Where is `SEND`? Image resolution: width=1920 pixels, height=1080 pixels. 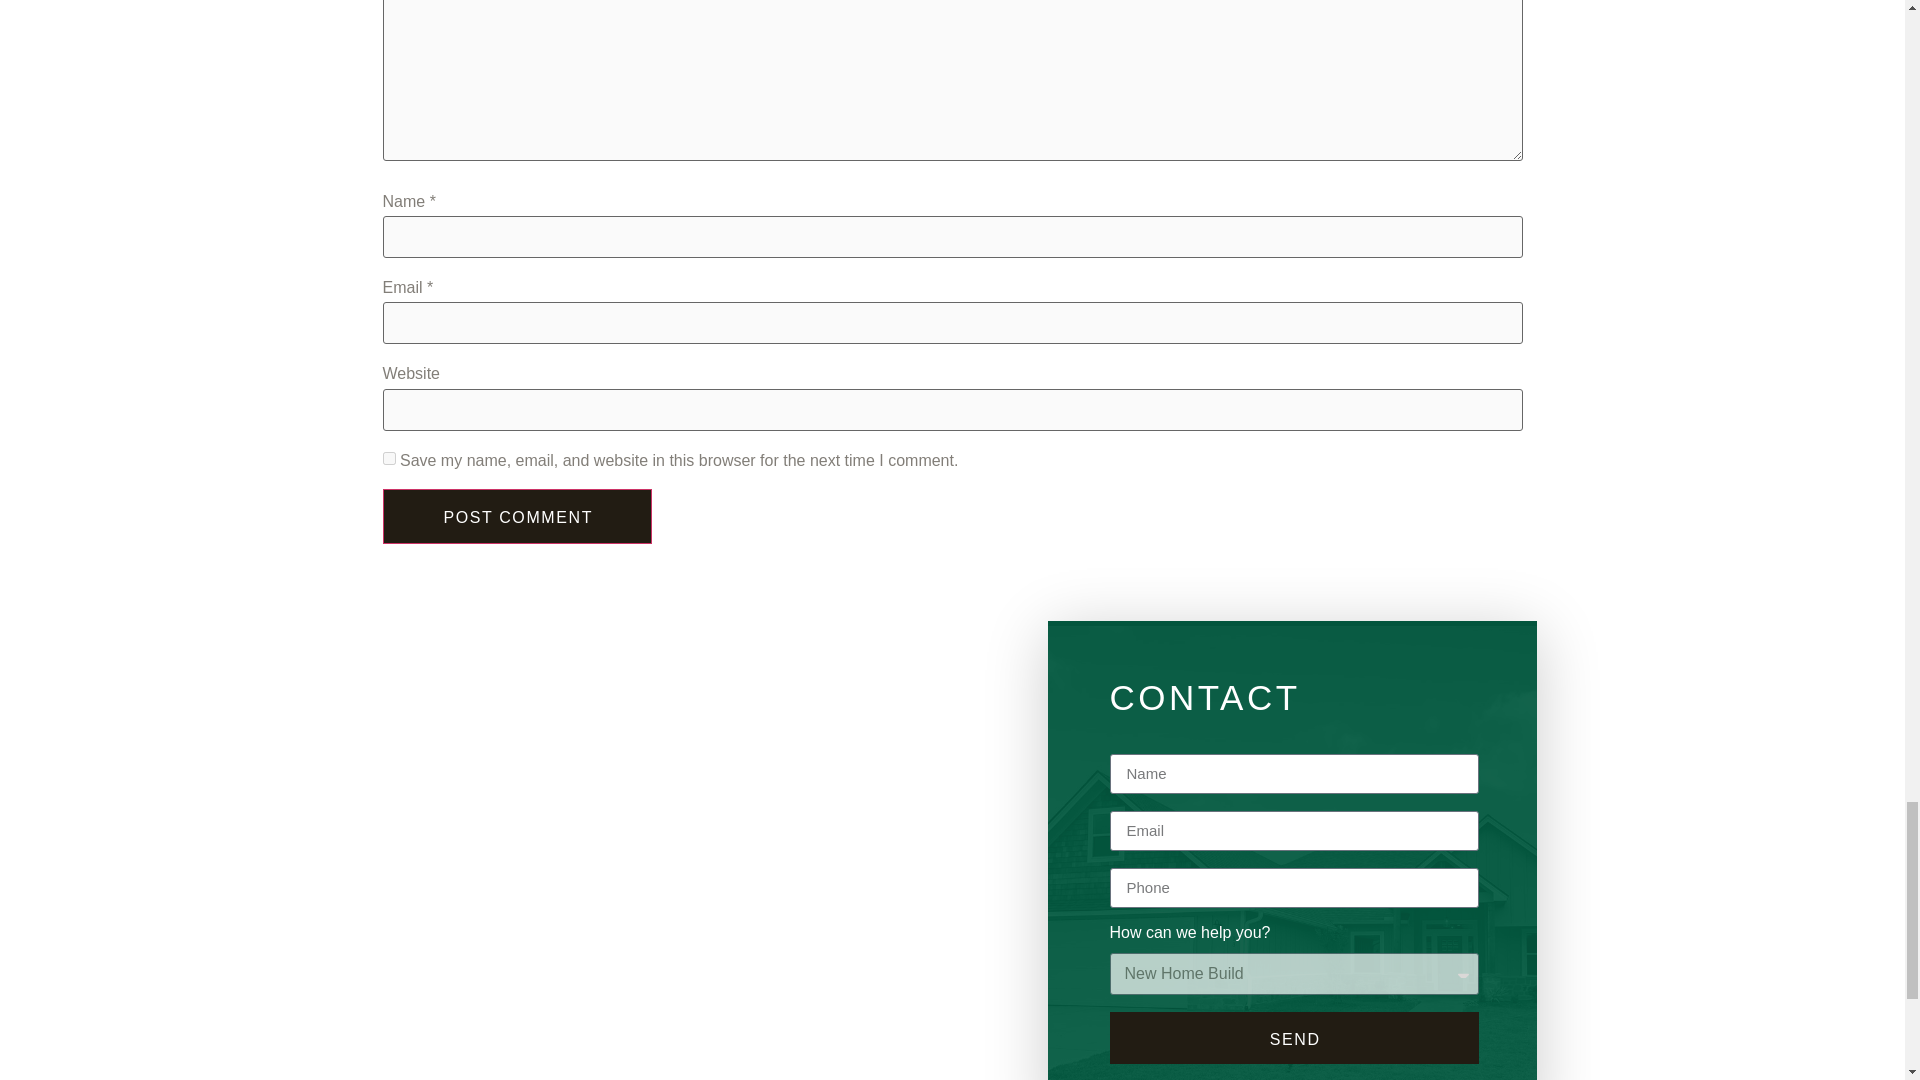
SEND is located at coordinates (1294, 1037).